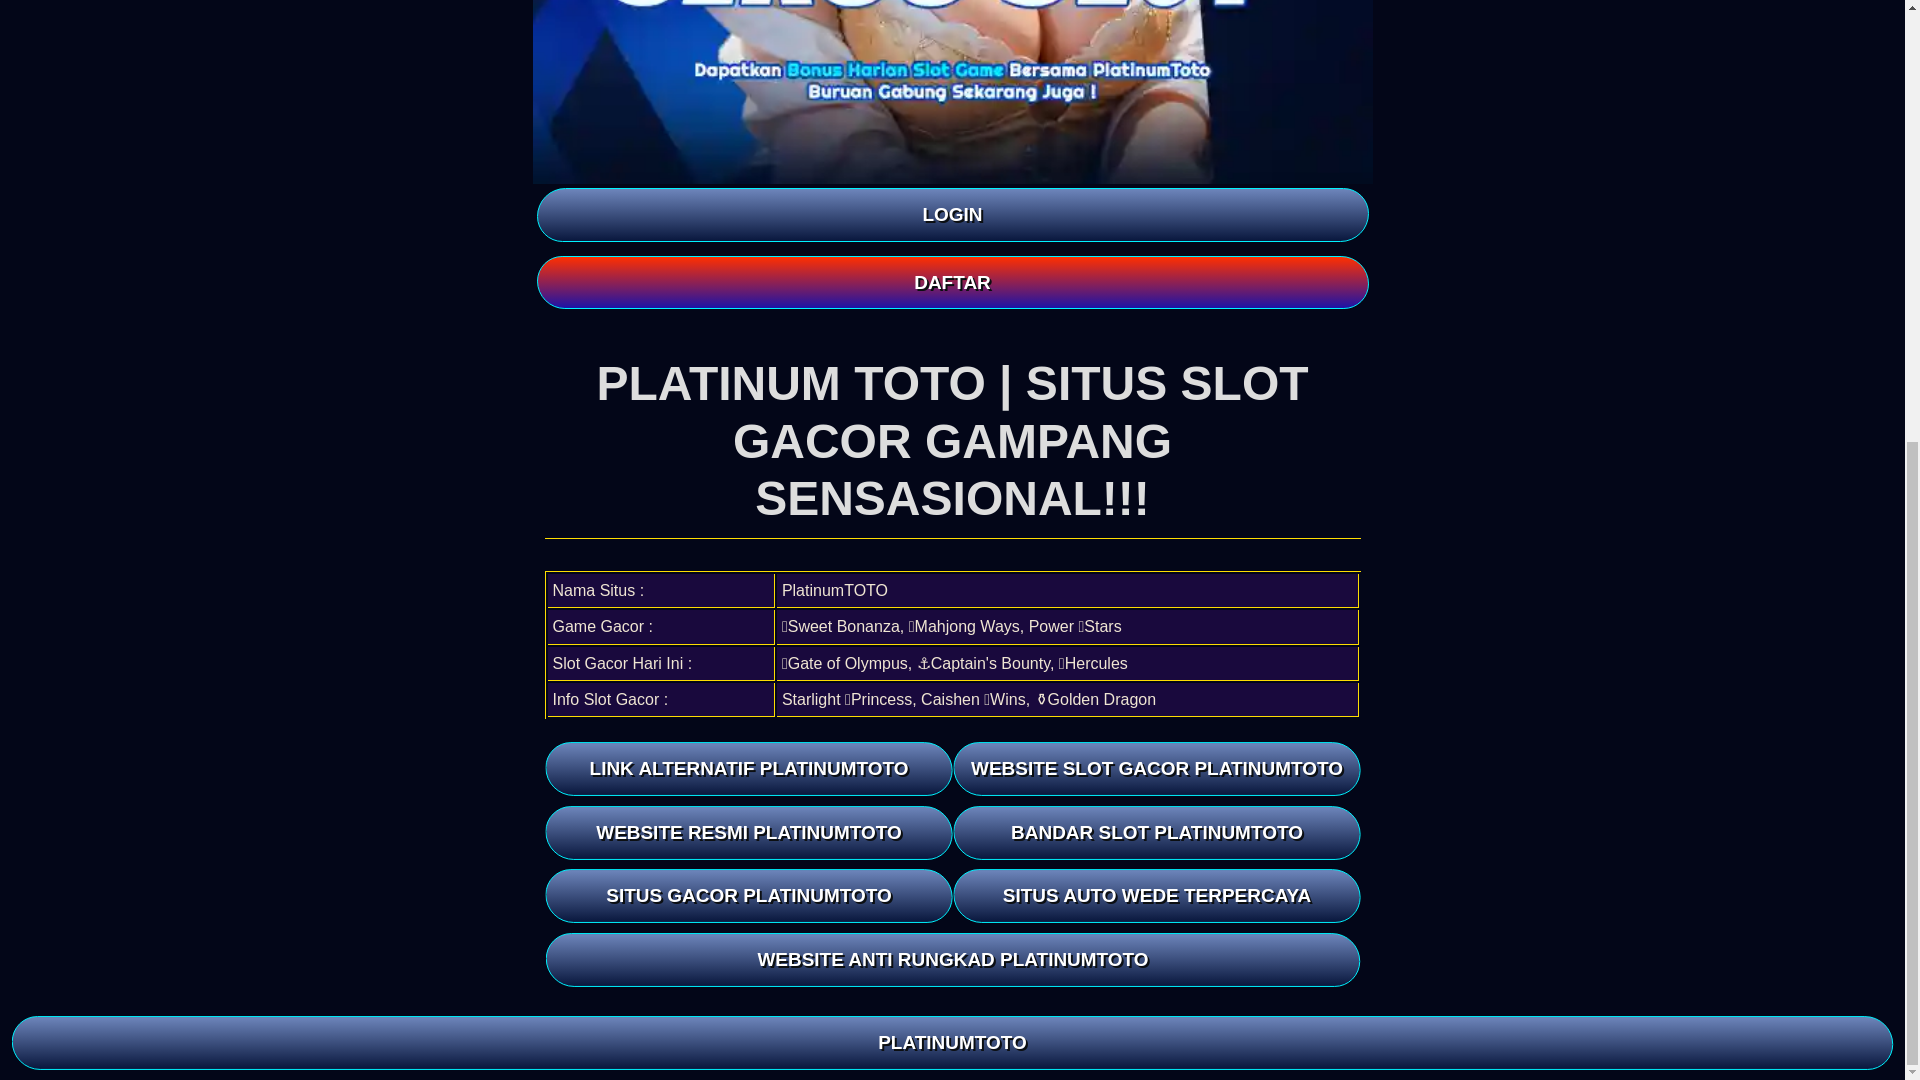 The height and width of the screenshot is (1080, 1920). I want to click on WEBSITE RESMI PLATINUMTOTO, so click(748, 832).